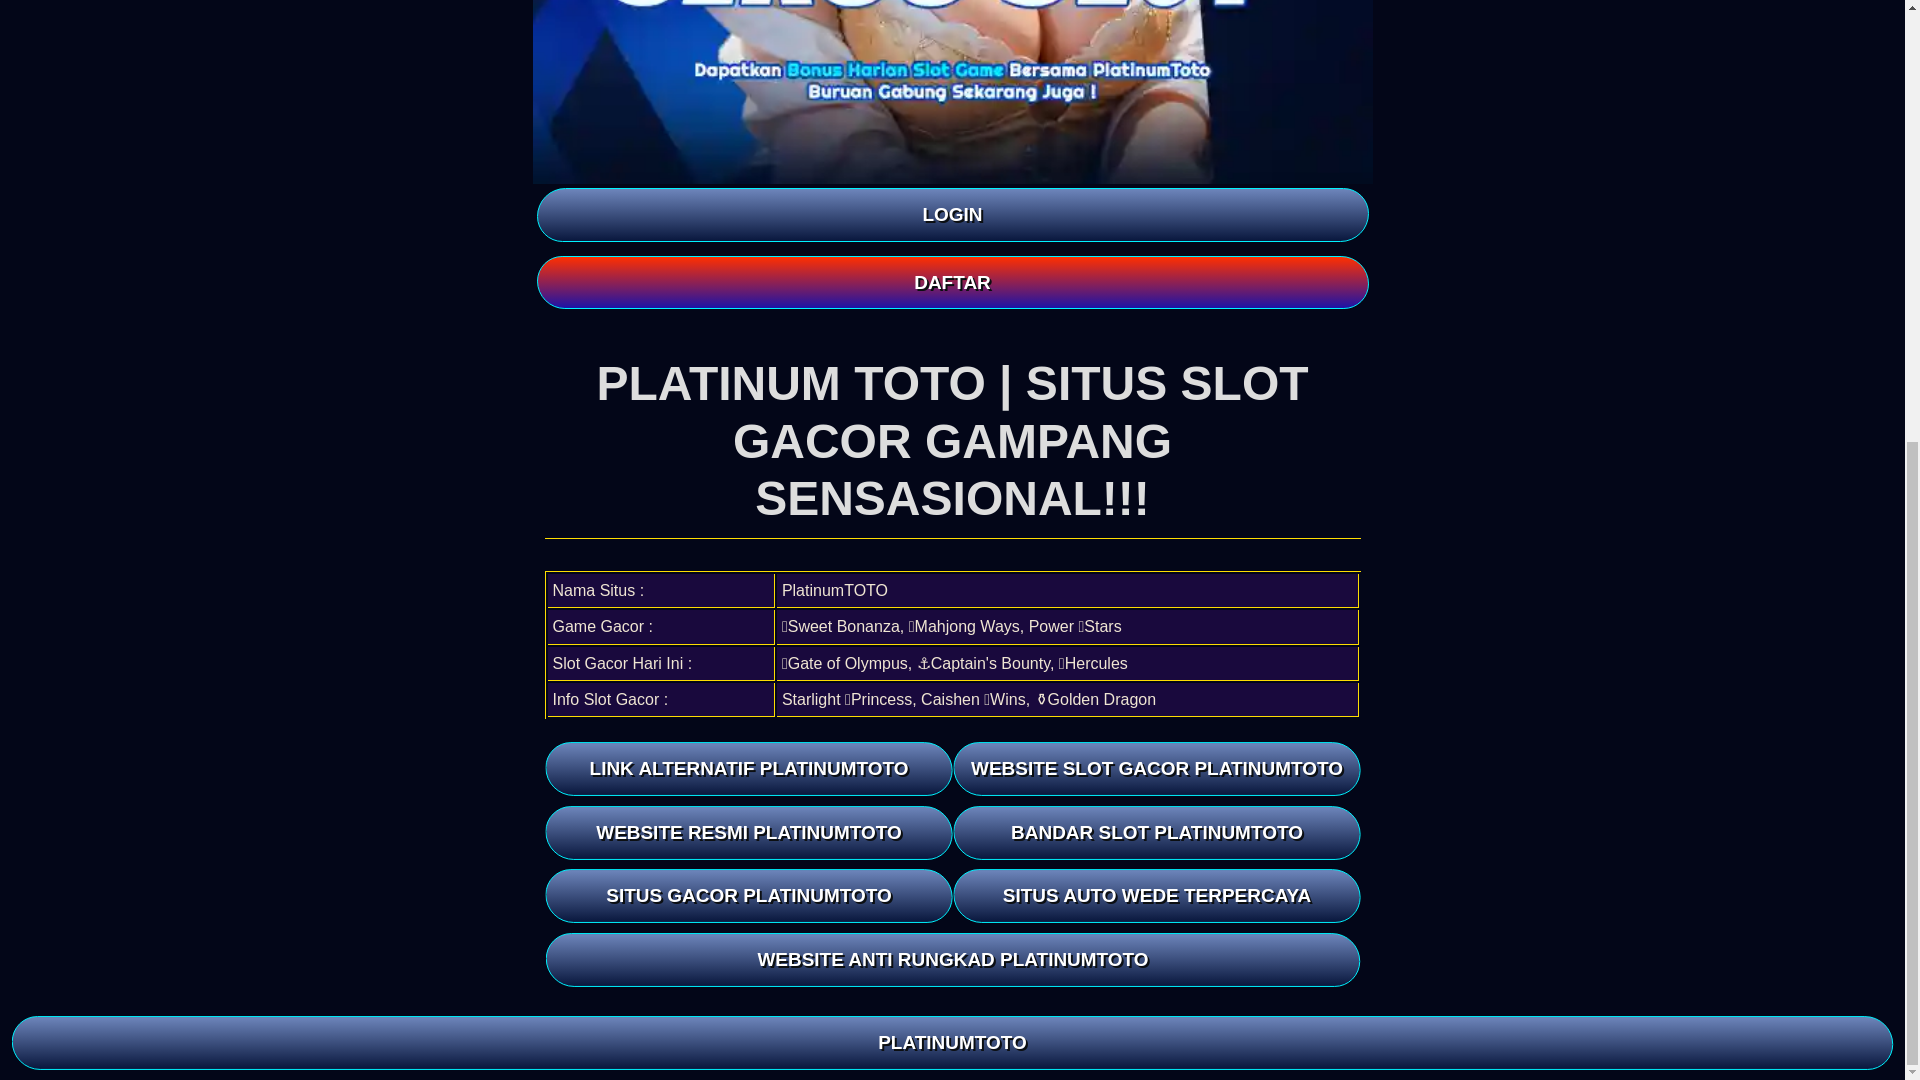 The height and width of the screenshot is (1080, 1920). I want to click on WEBSITE RESMI PLATINUMTOTO, so click(748, 832).